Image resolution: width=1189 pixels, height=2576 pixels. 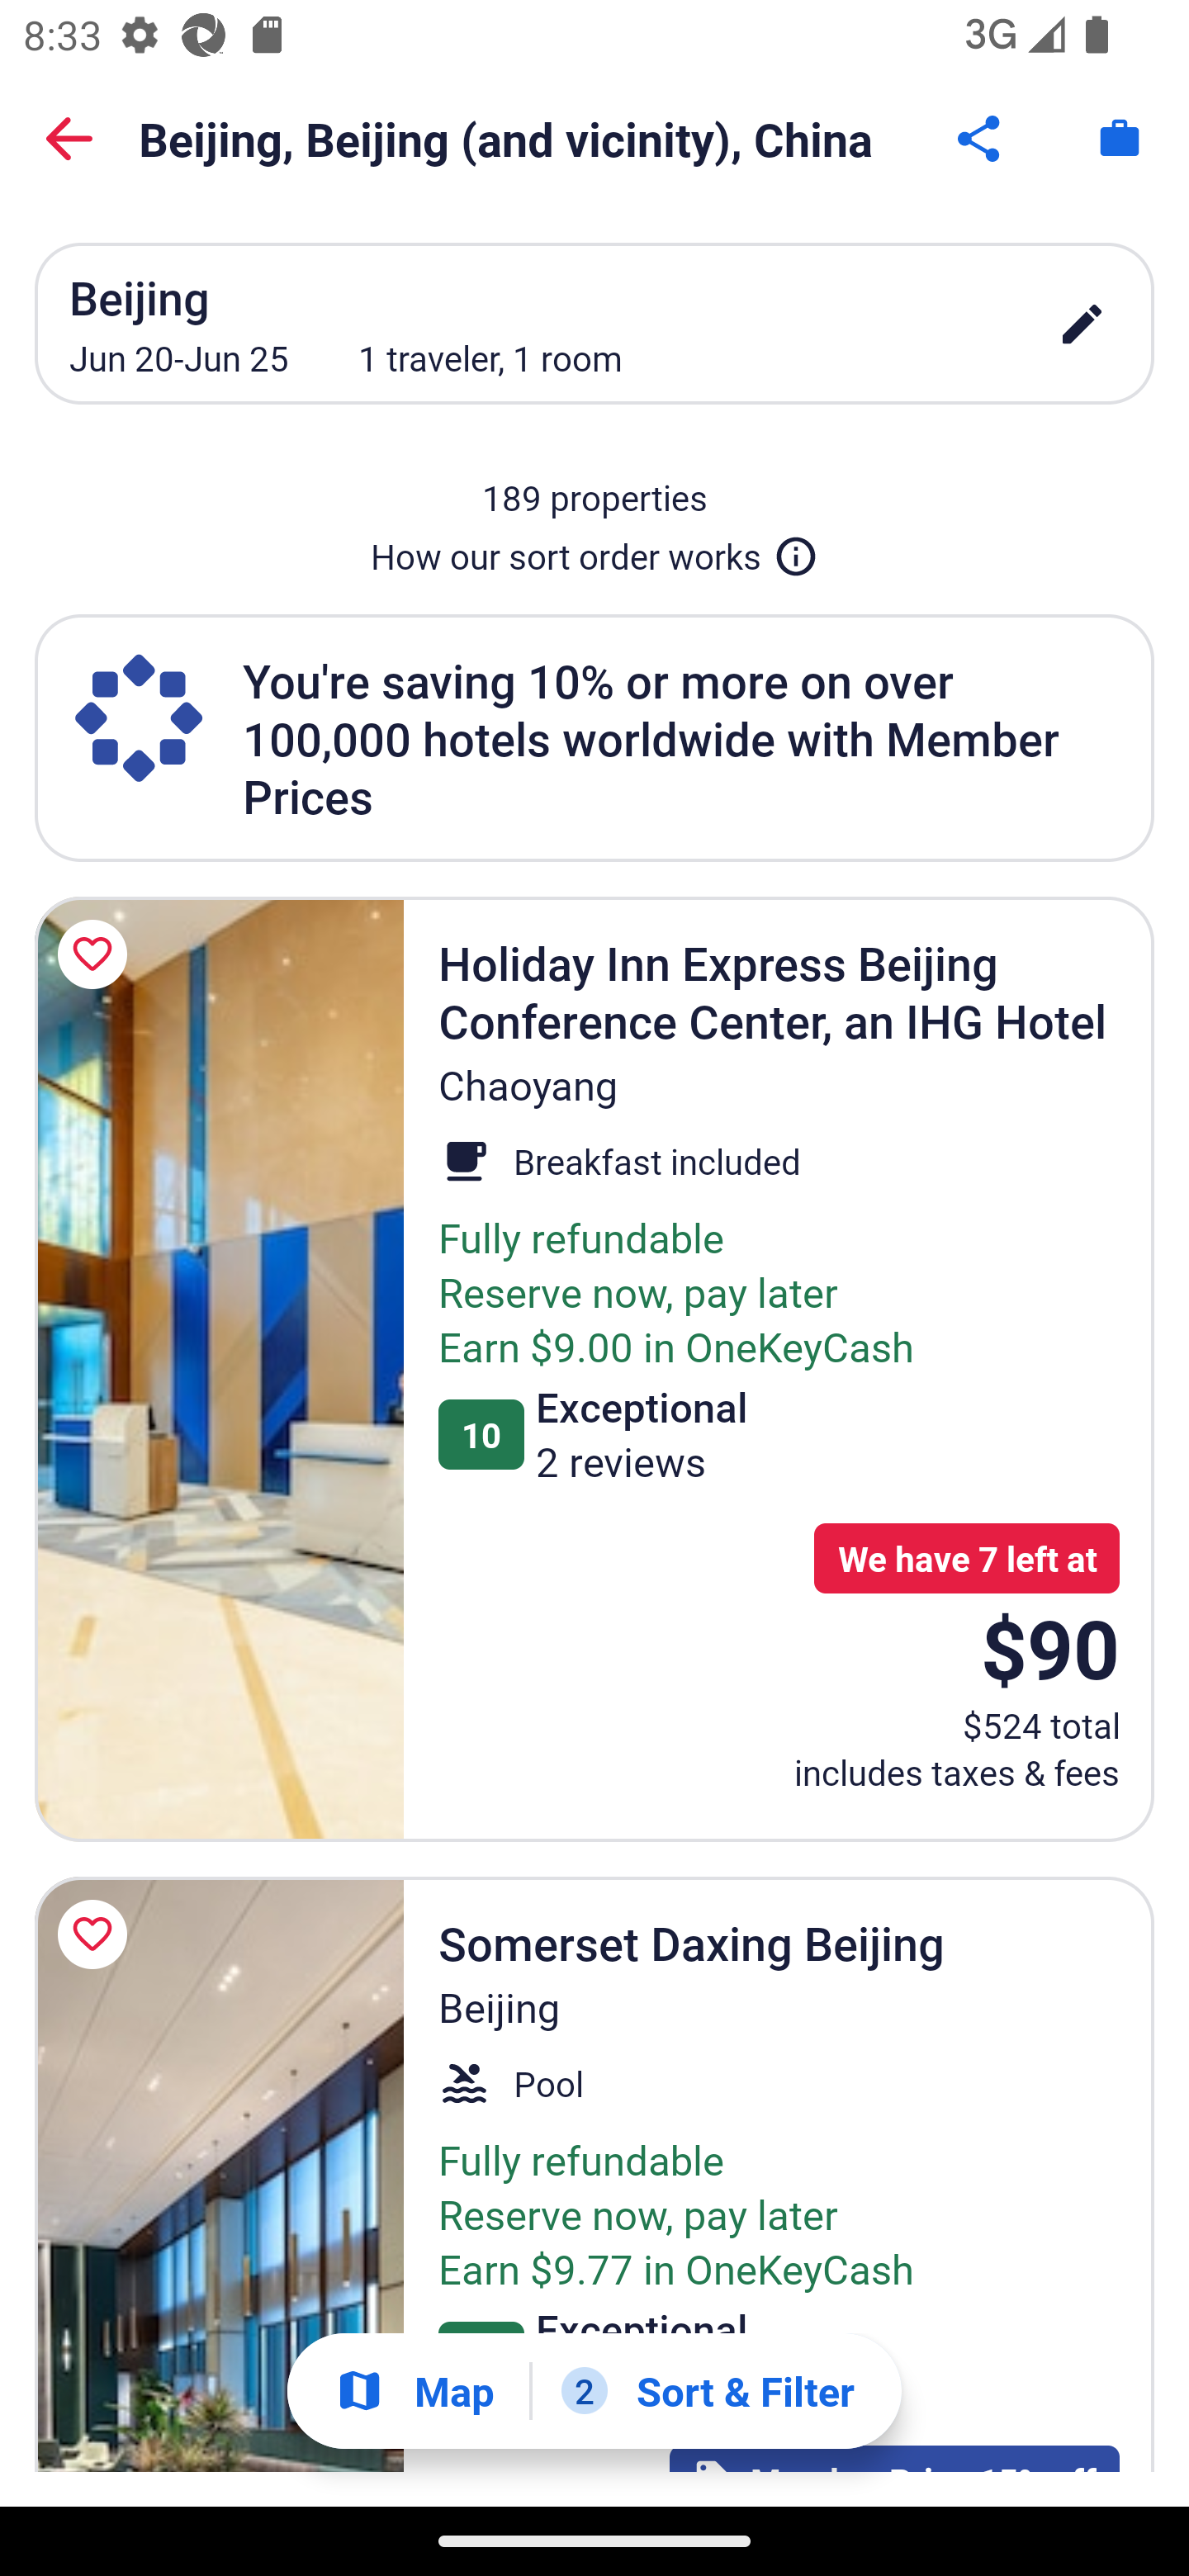 I want to click on Save Somerset Daxing Beijing to a trip, so click(x=97, y=1934).